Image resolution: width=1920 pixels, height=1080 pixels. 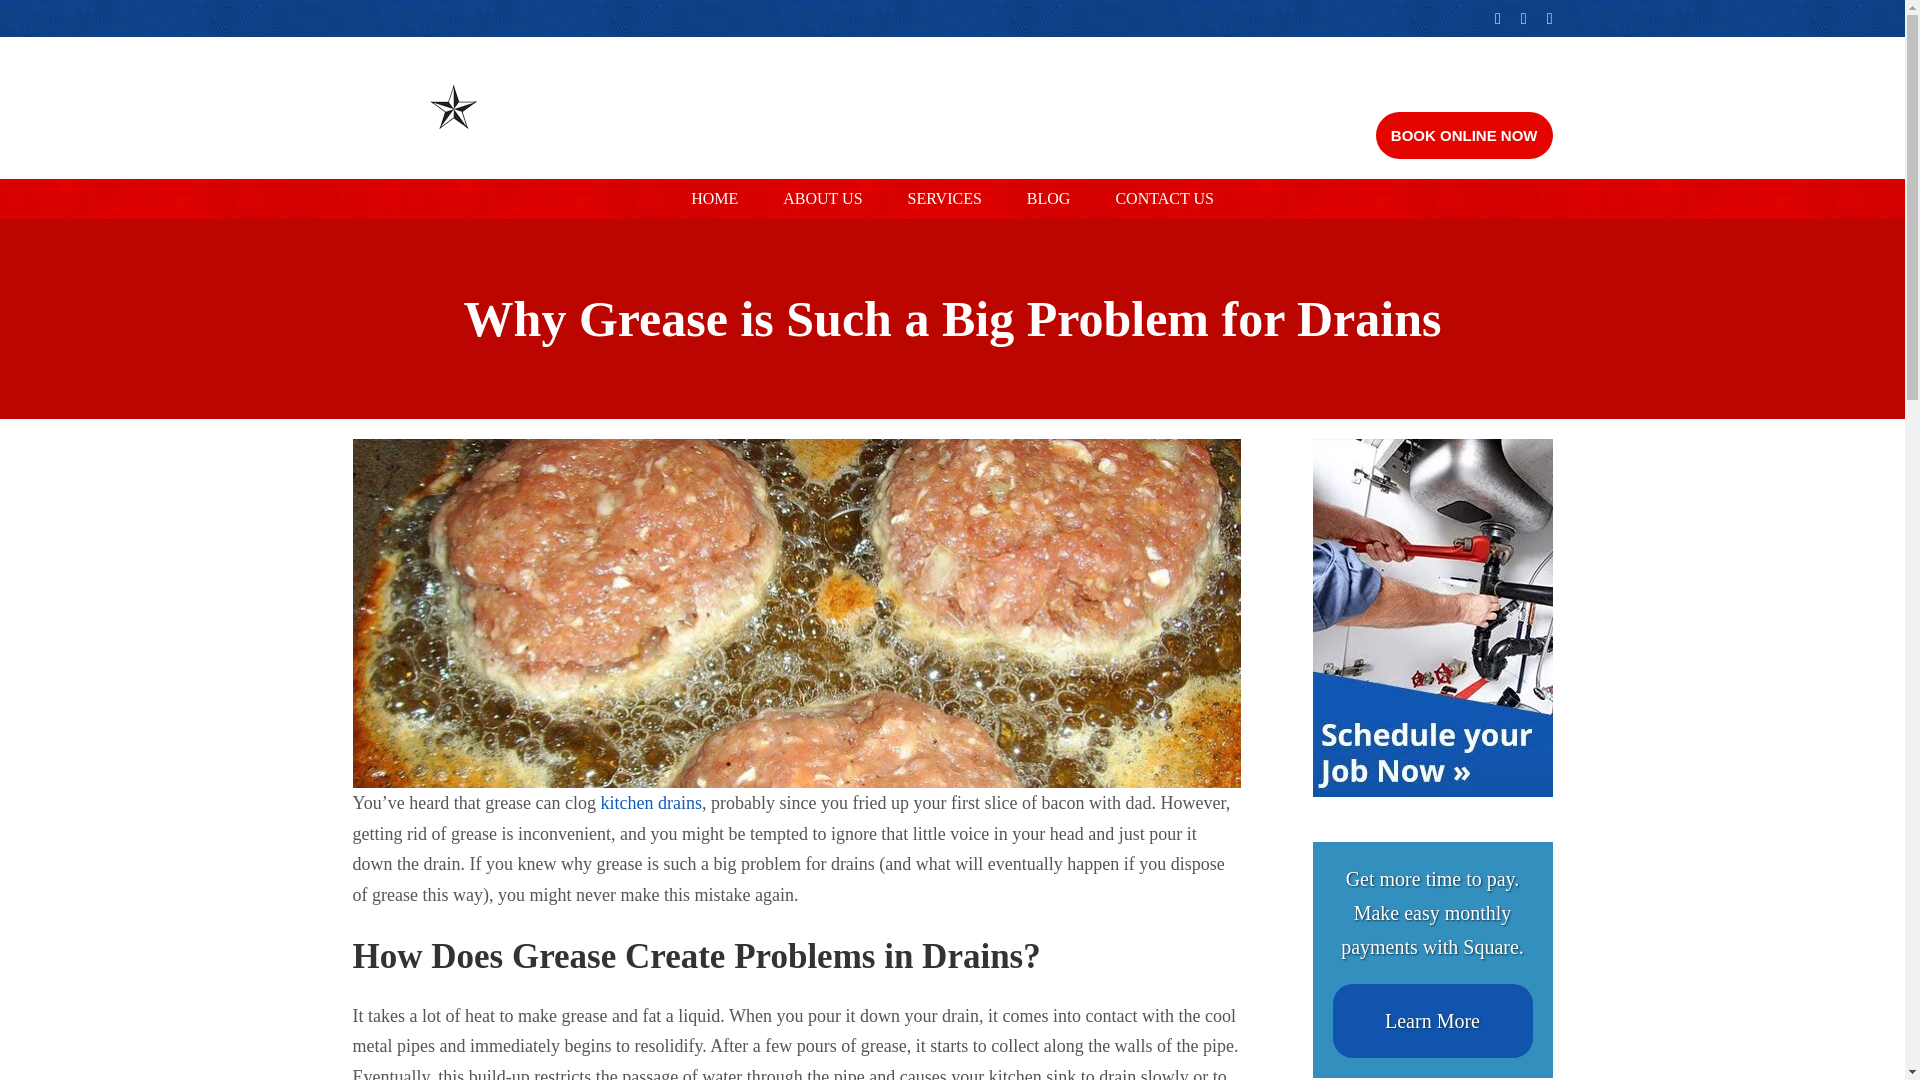 What do you see at coordinates (1464, 135) in the screenshot?
I see `BOOK ONLINE NOW` at bounding box center [1464, 135].